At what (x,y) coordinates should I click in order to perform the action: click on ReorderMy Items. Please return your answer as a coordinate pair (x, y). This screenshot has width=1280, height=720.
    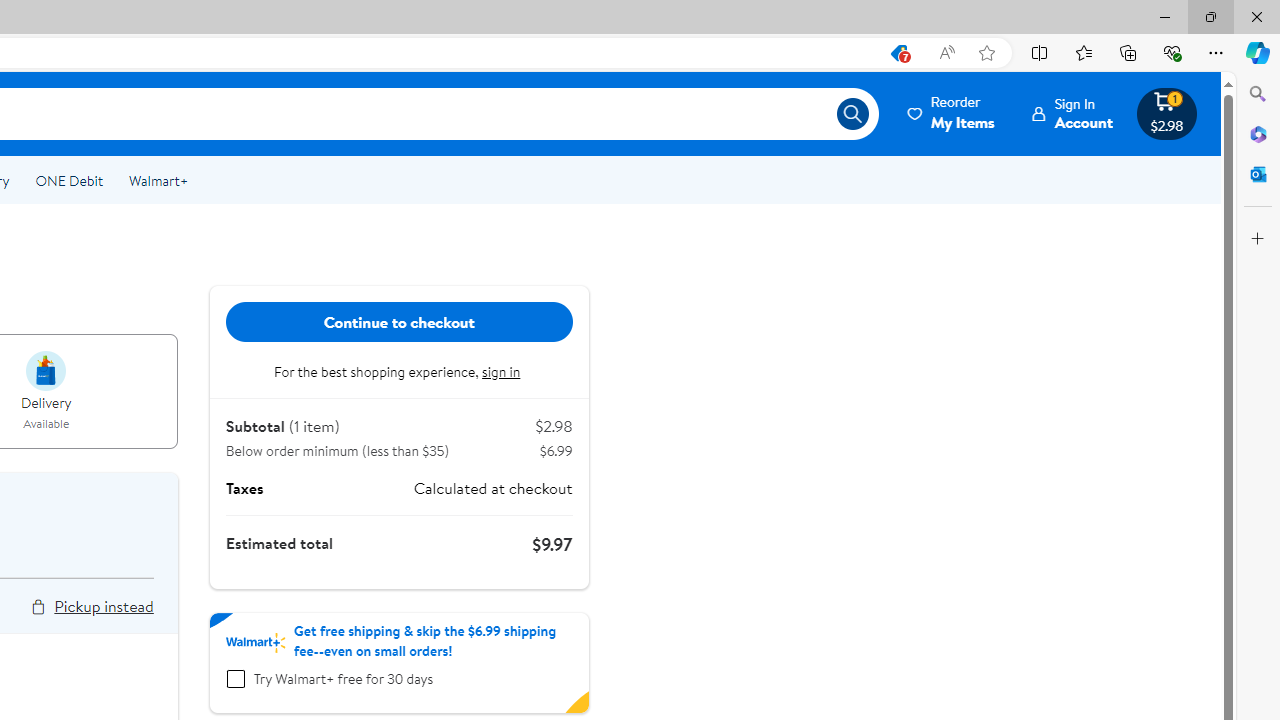
    Looking at the image, I should click on (952, 113).